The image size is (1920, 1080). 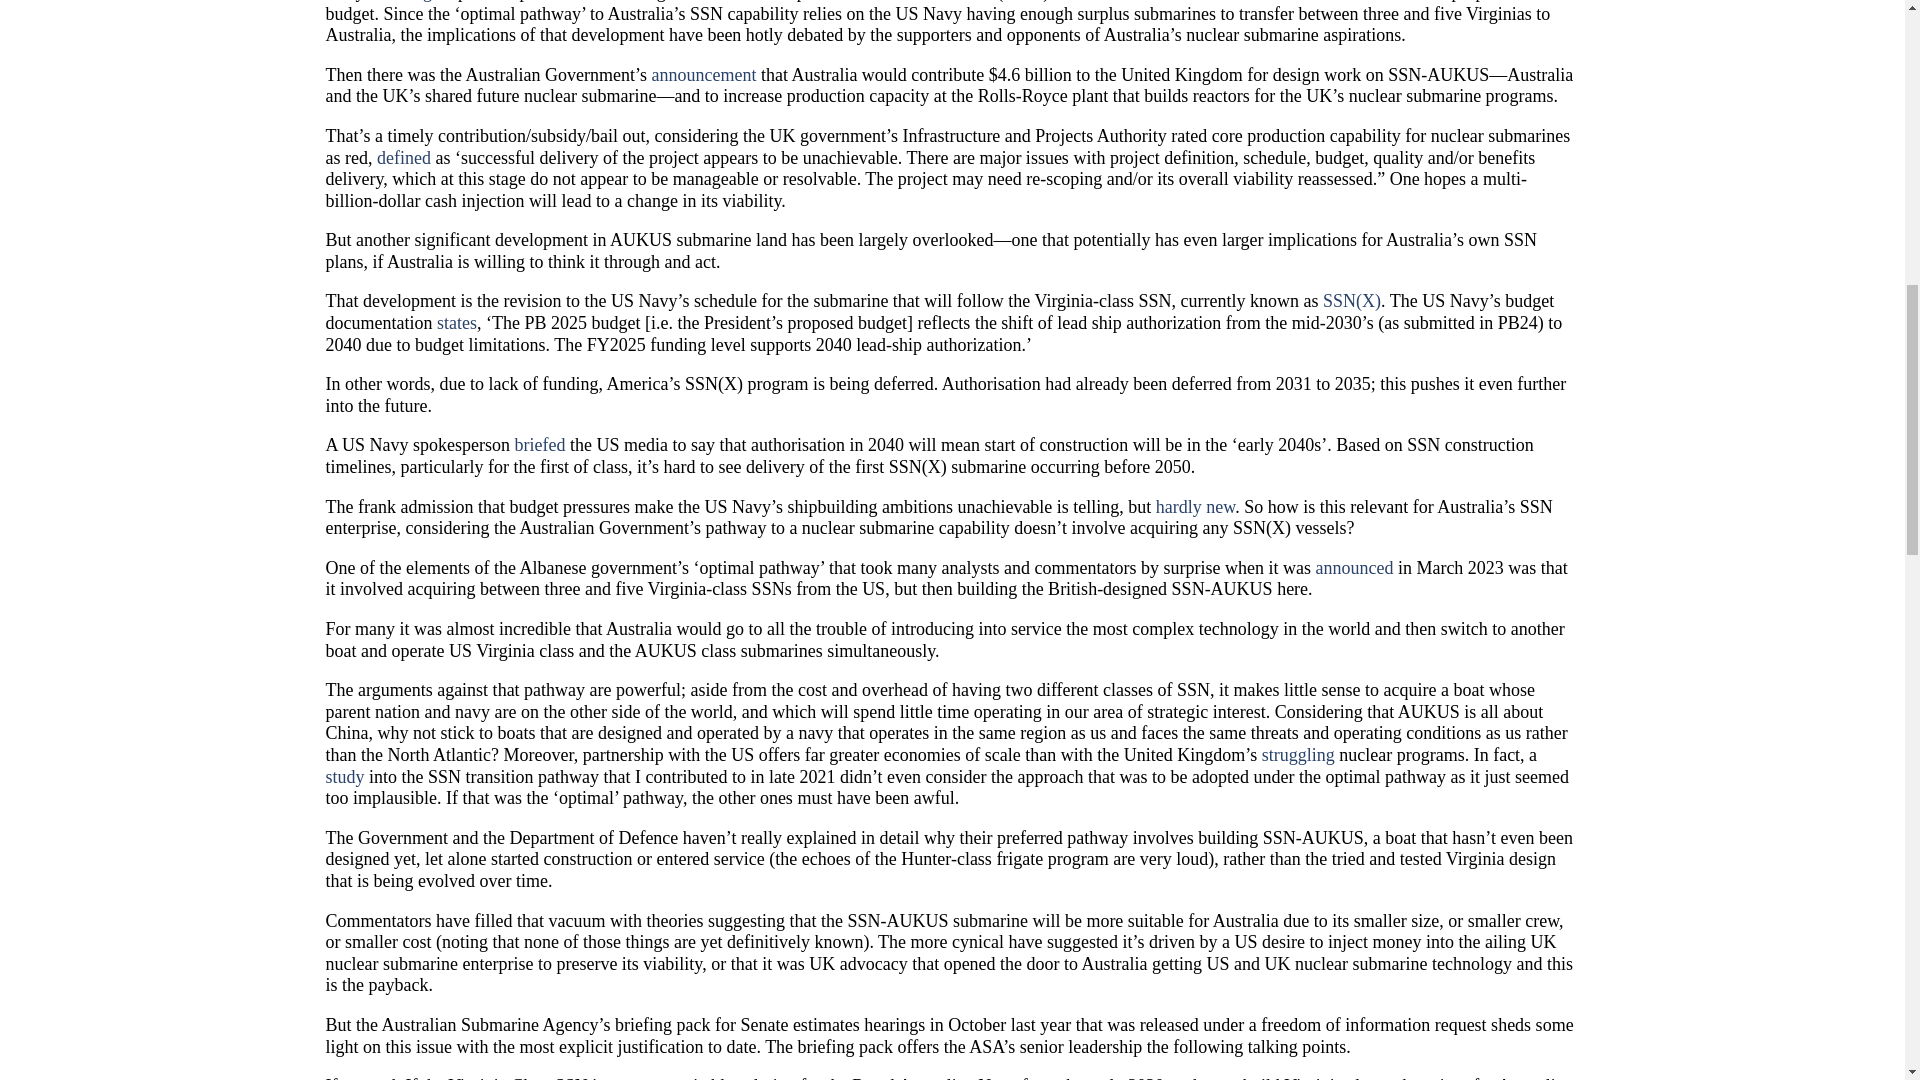 I want to click on study, so click(x=345, y=776).